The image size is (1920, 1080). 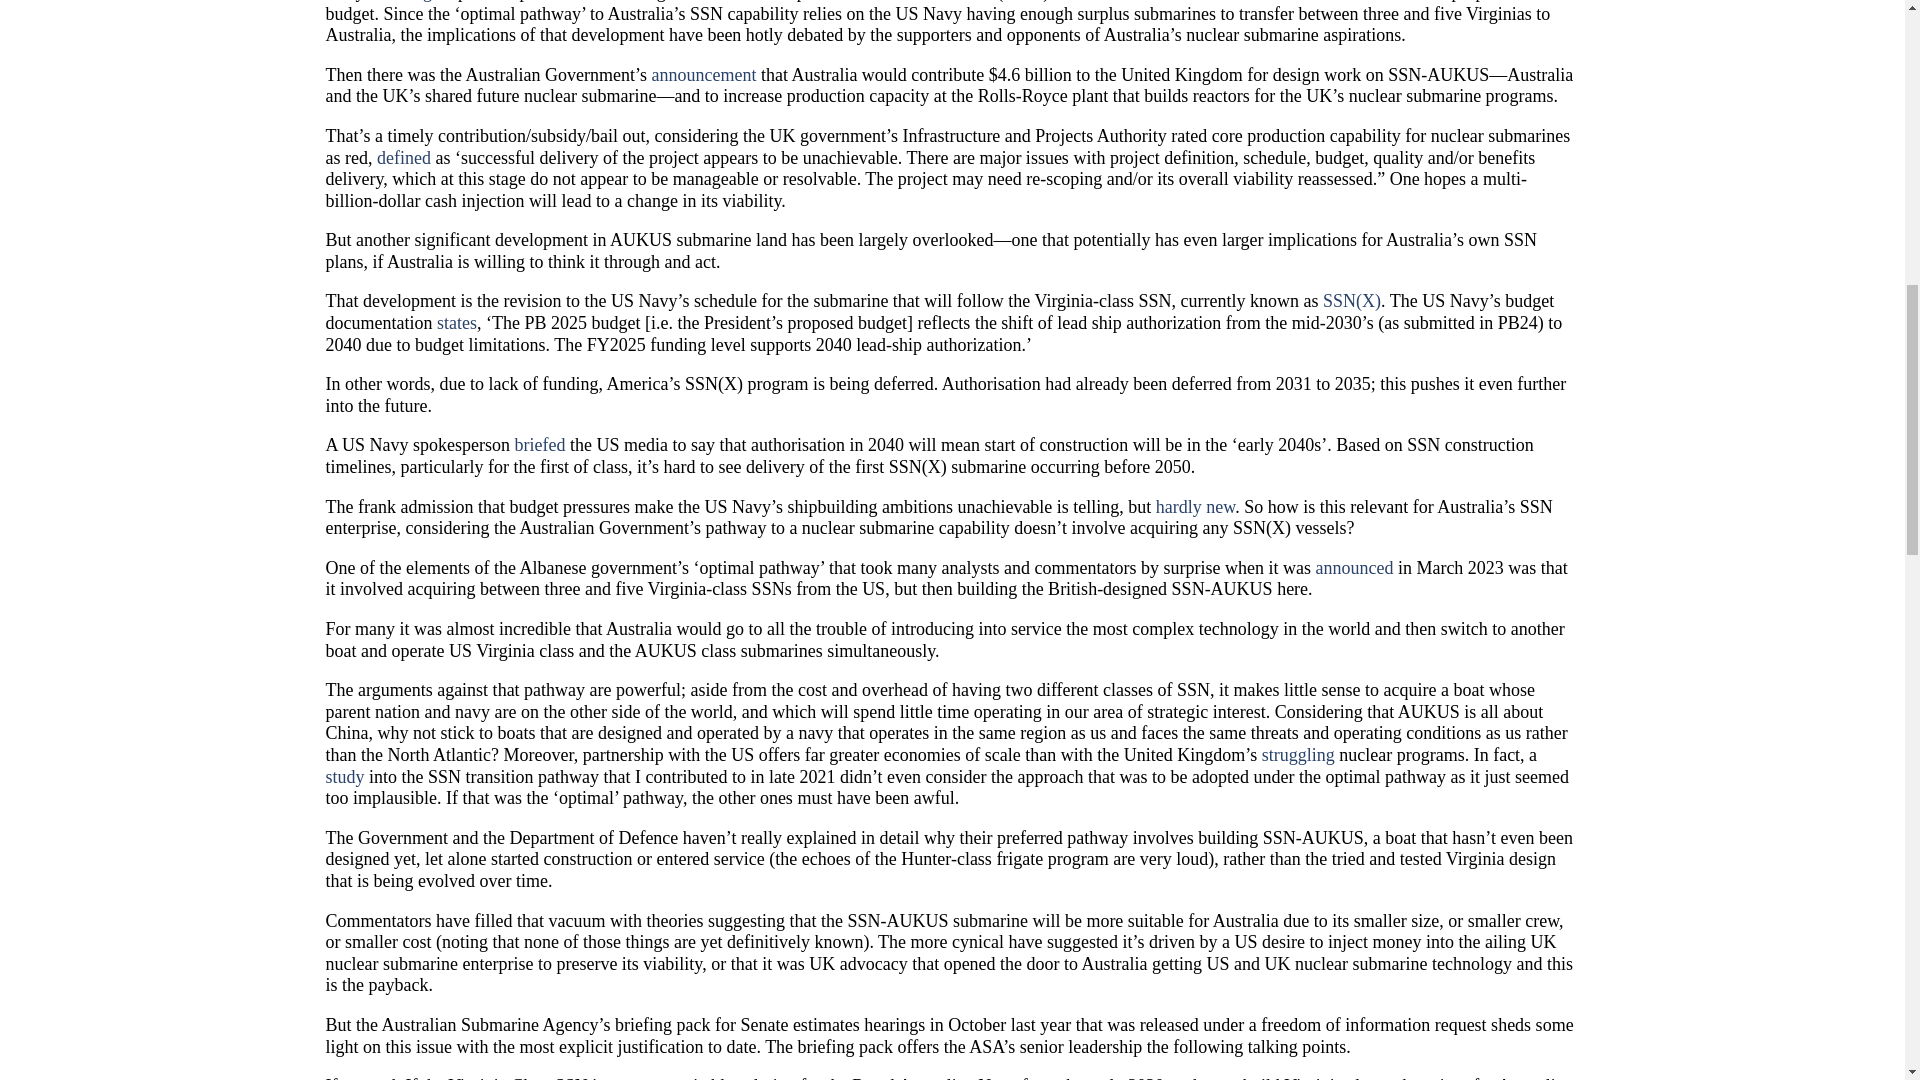 I want to click on study, so click(x=345, y=776).